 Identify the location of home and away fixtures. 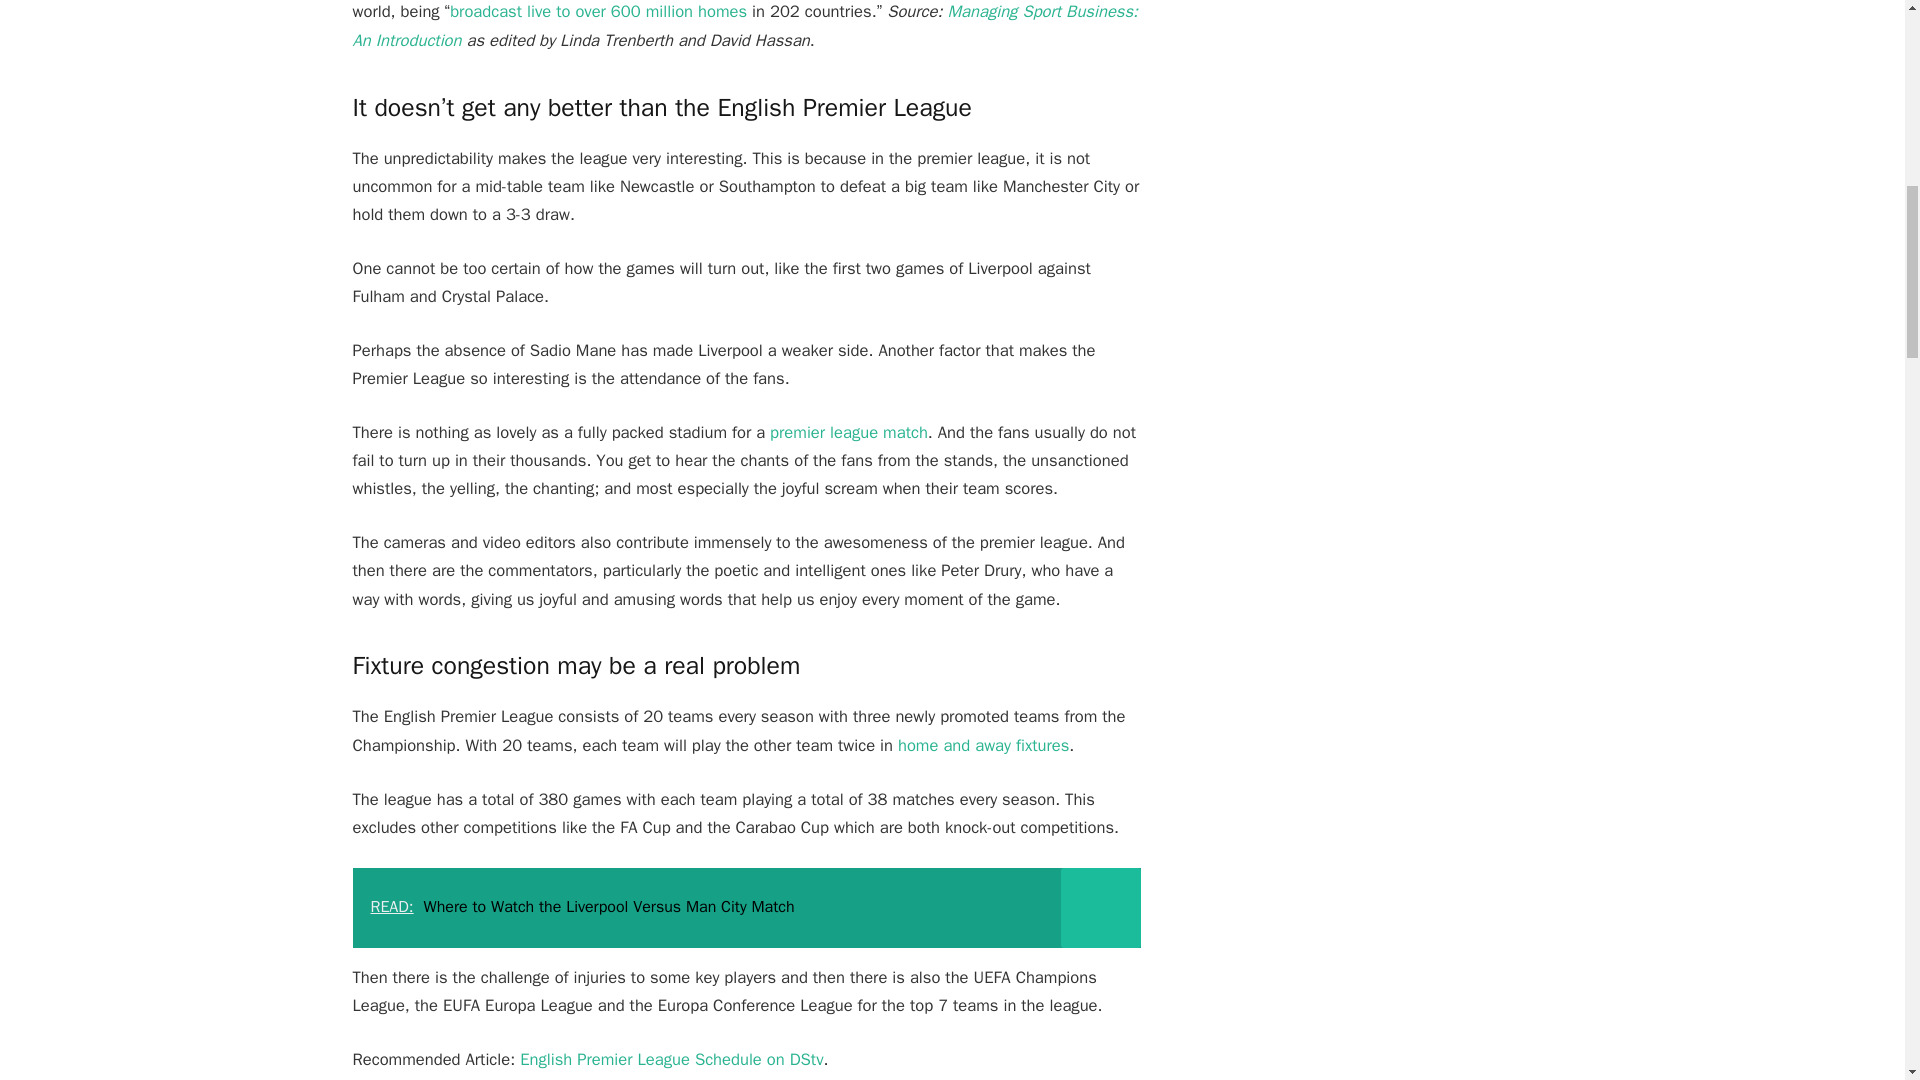
(984, 746).